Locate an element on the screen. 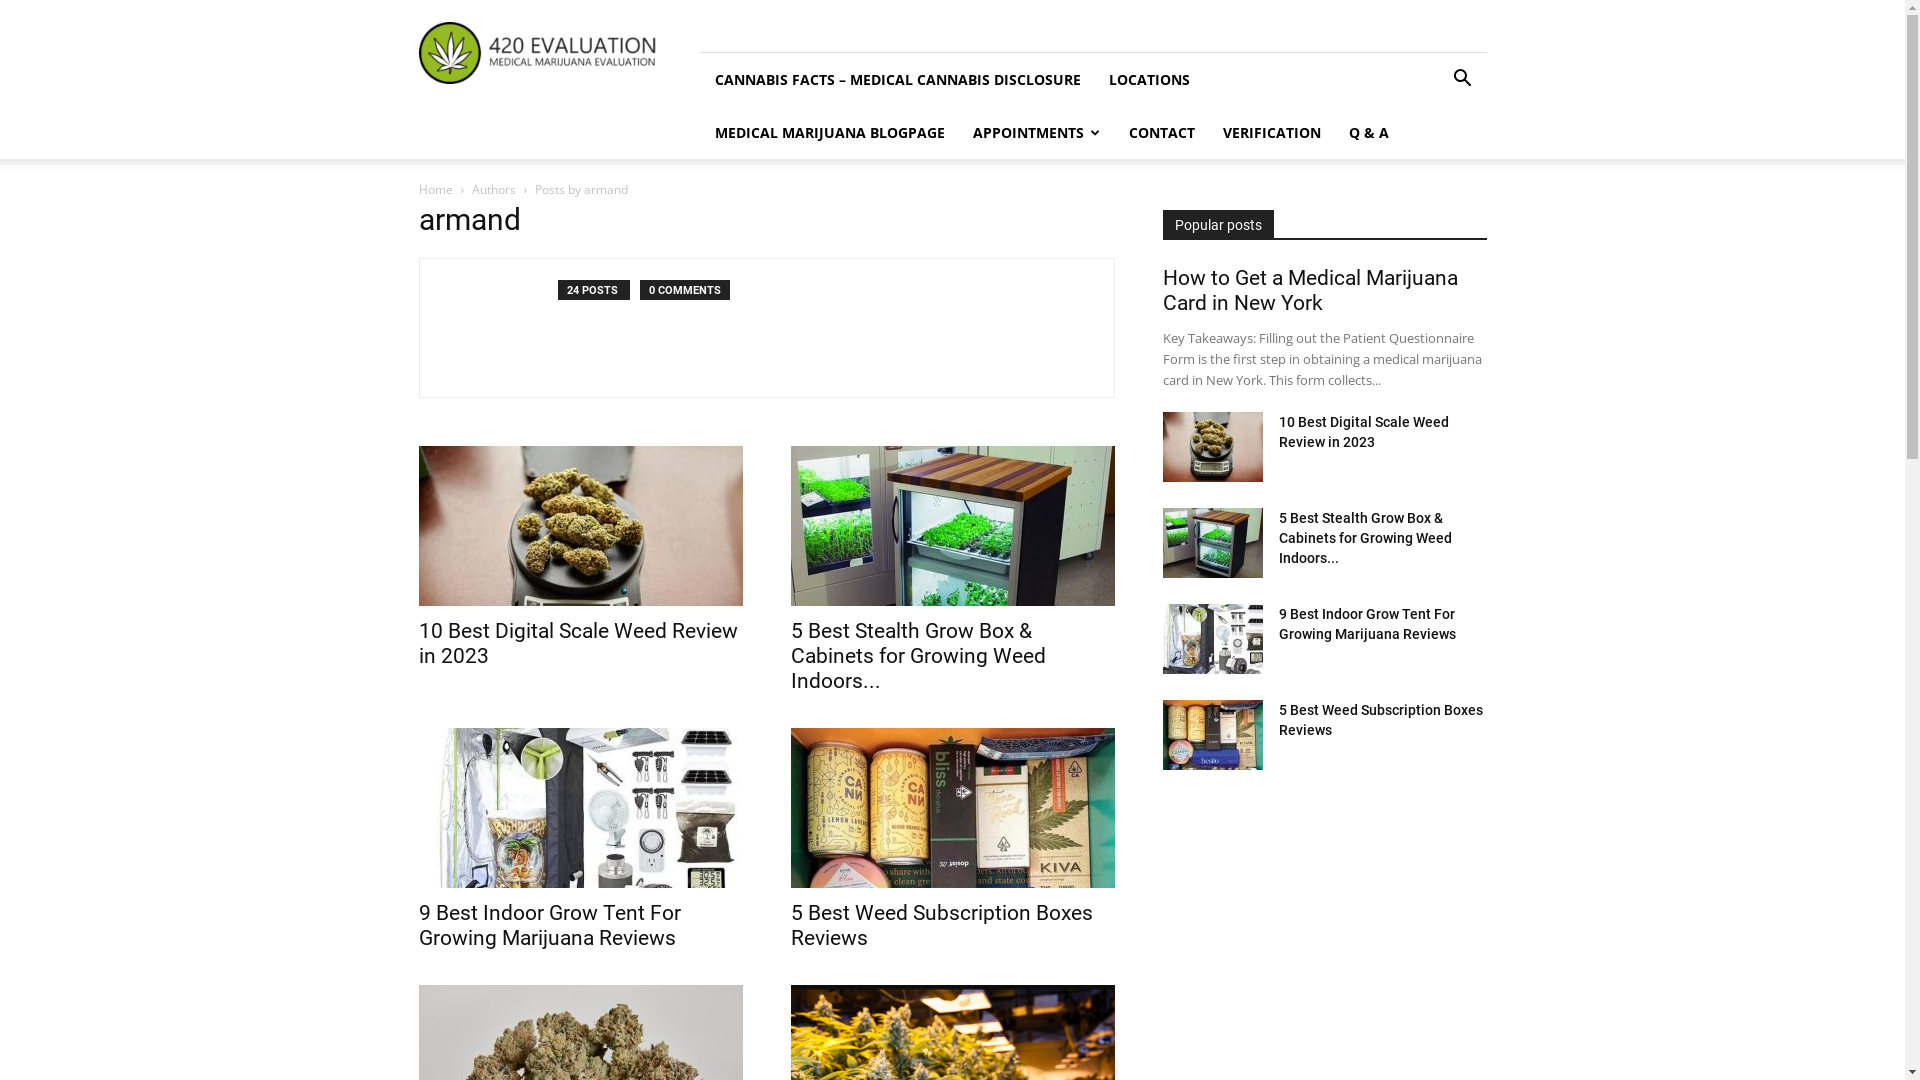  10 Best Digital Scale Weed Review in 2023 is located at coordinates (578, 644).